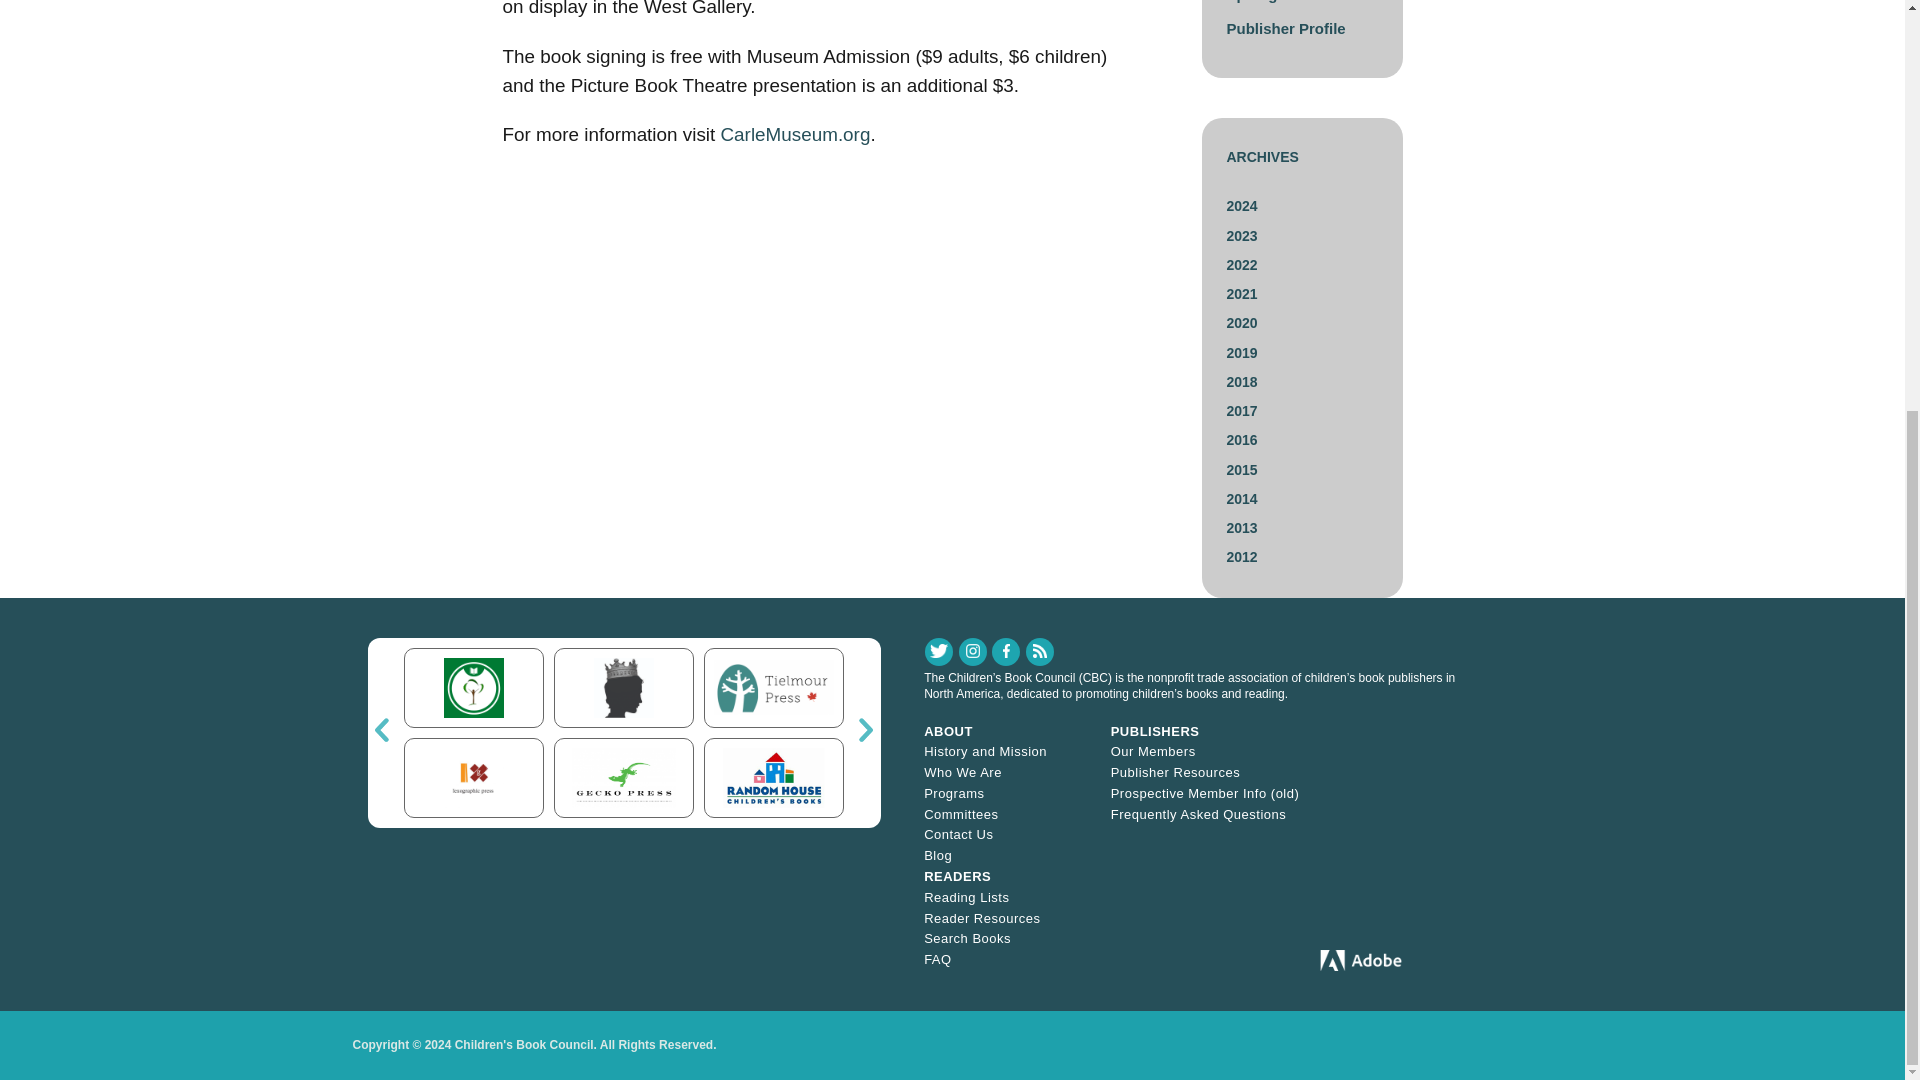 The height and width of the screenshot is (1080, 1920). What do you see at coordinates (1286, 28) in the screenshot?
I see `Publisher Profile` at bounding box center [1286, 28].